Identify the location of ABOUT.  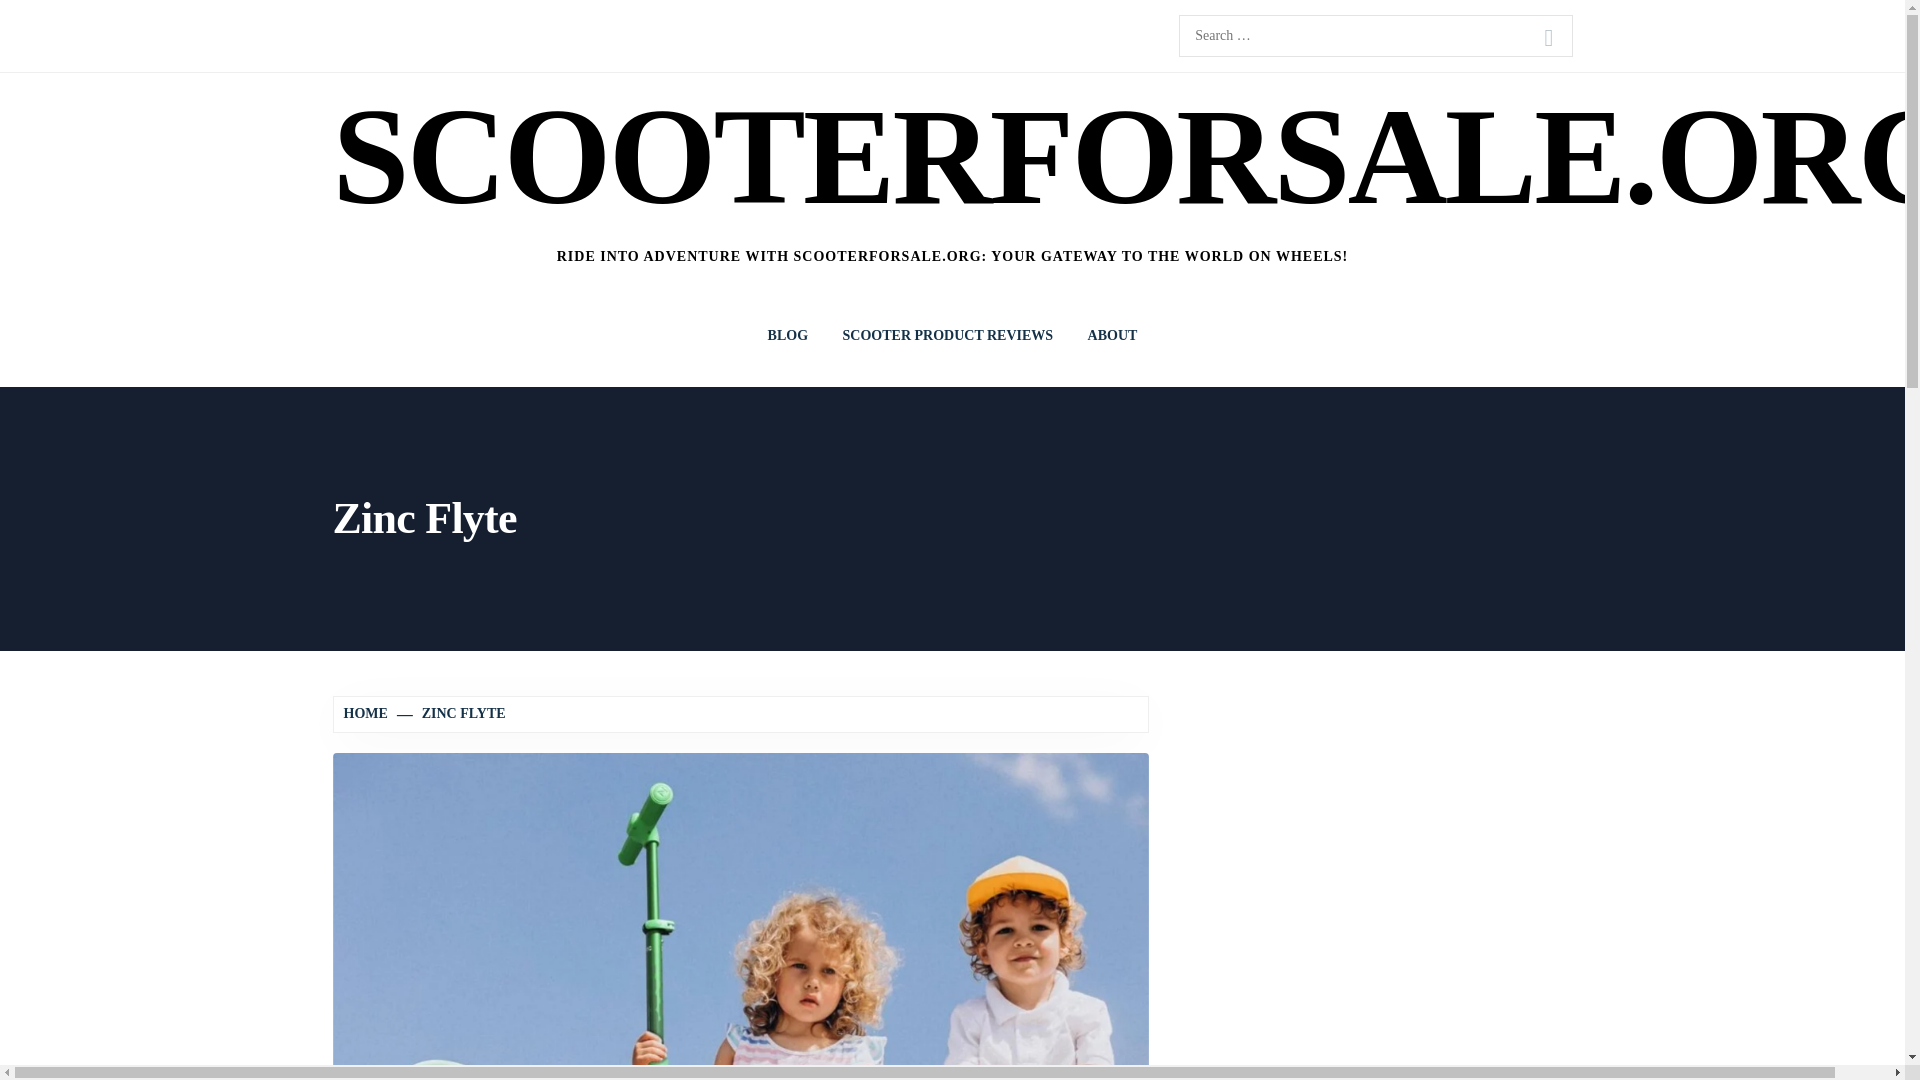
(1113, 336).